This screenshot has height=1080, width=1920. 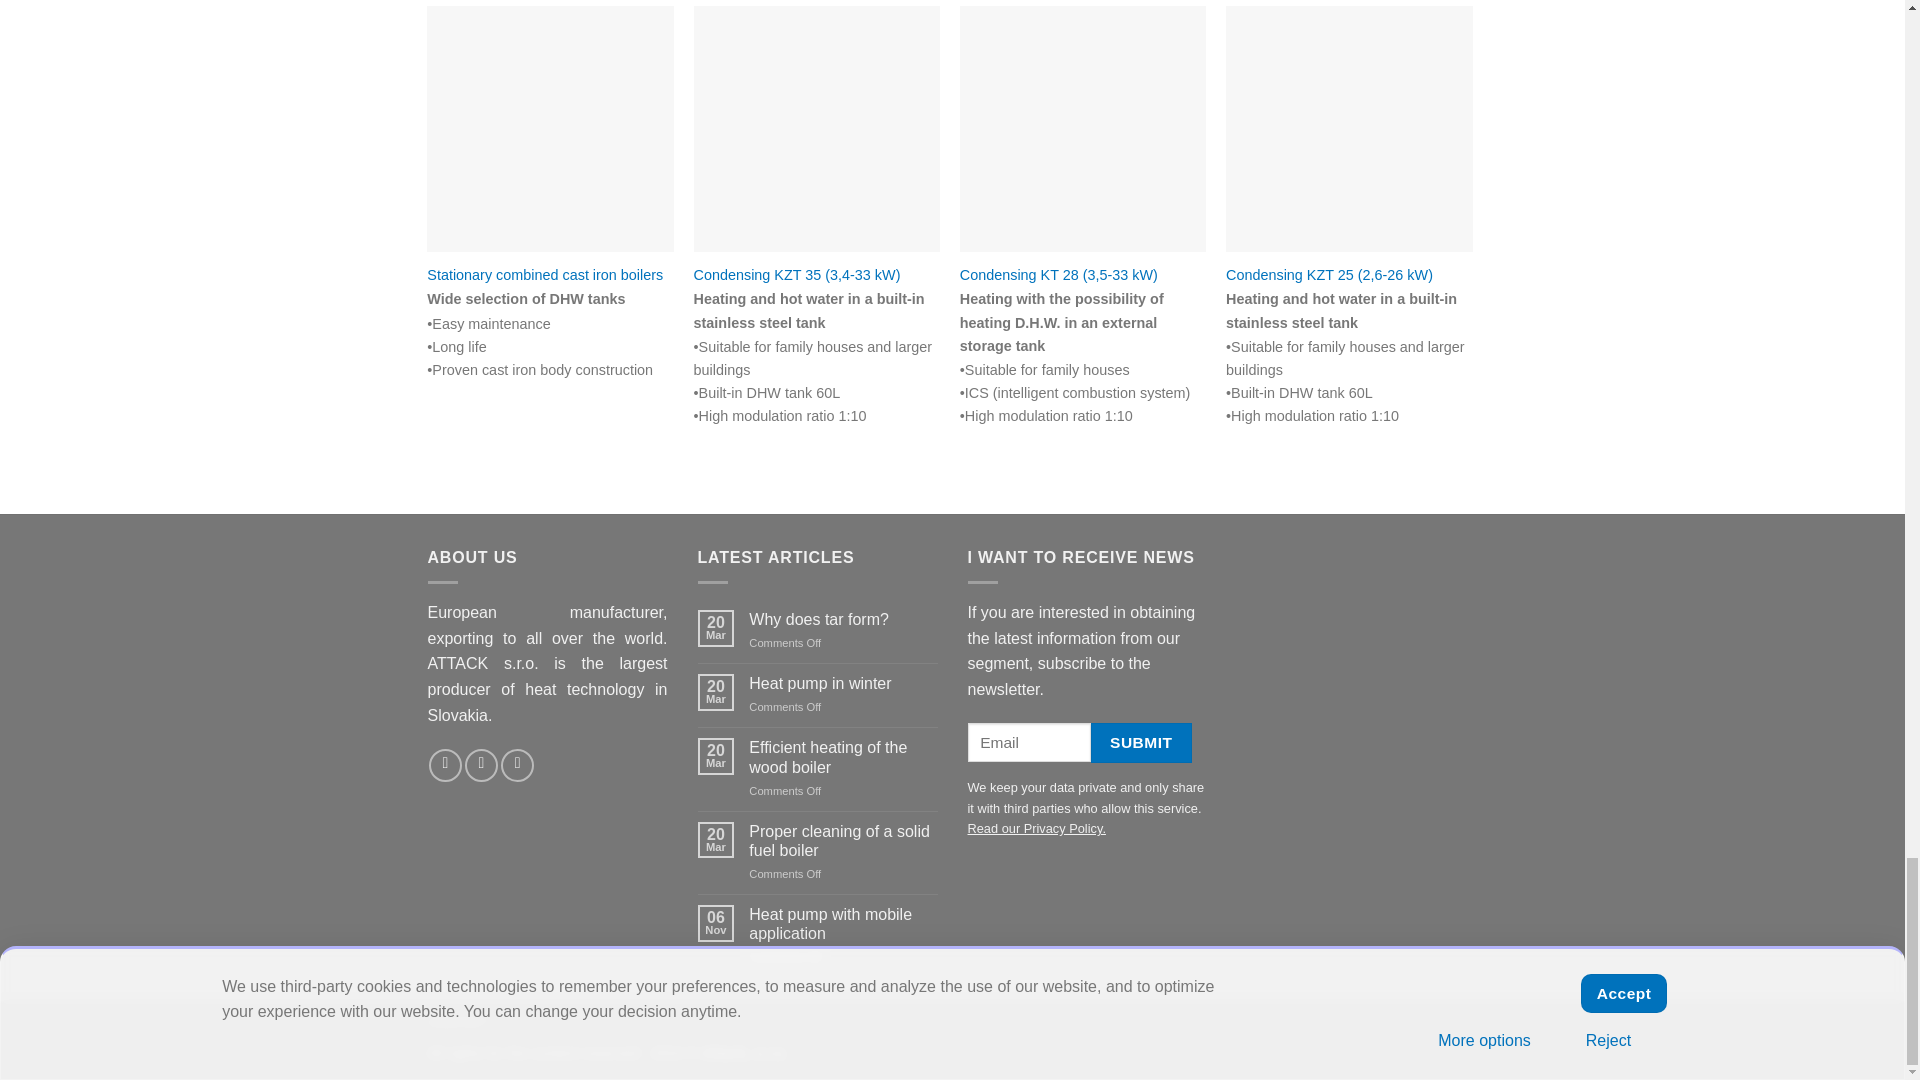 What do you see at coordinates (480, 765) in the screenshot?
I see `Follow on Instagram` at bounding box center [480, 765].